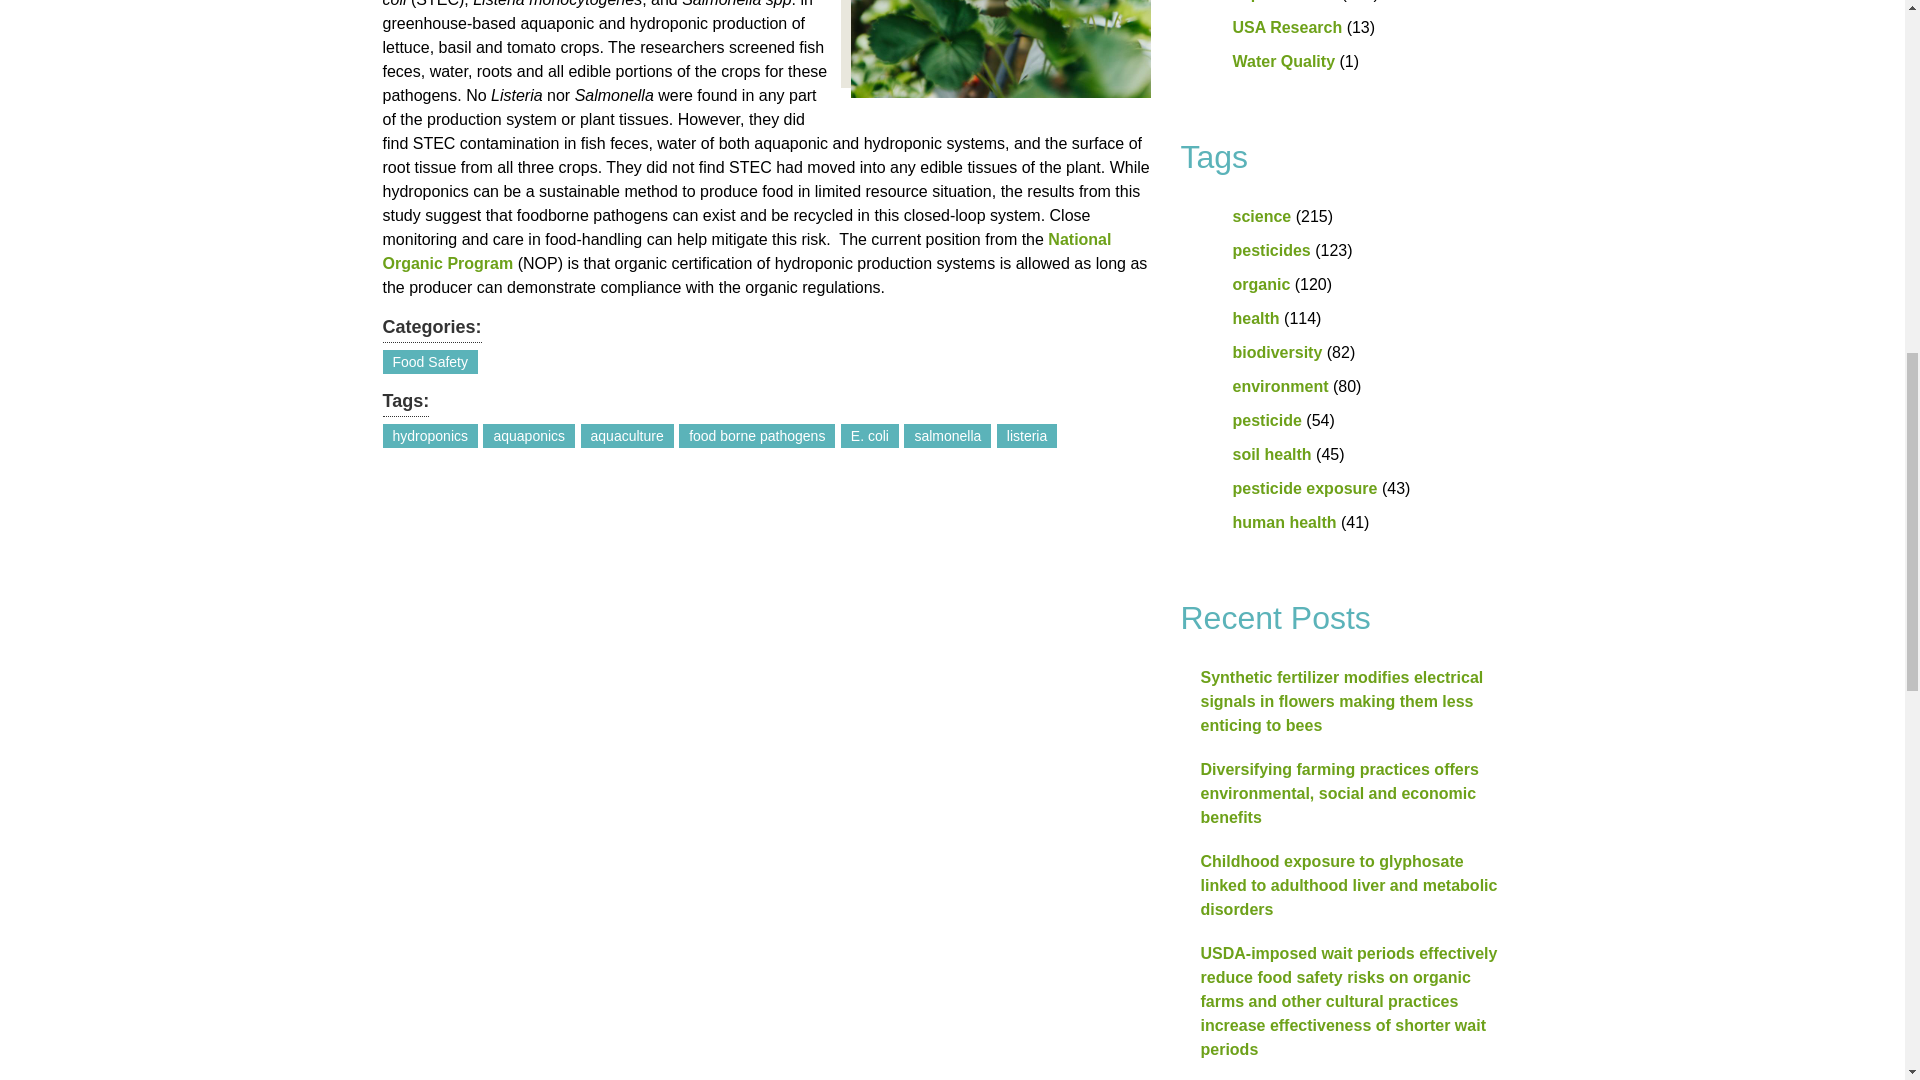 This screenshot has height=1080, width=1920. I want to click on aquaponics, so click(528, 436).